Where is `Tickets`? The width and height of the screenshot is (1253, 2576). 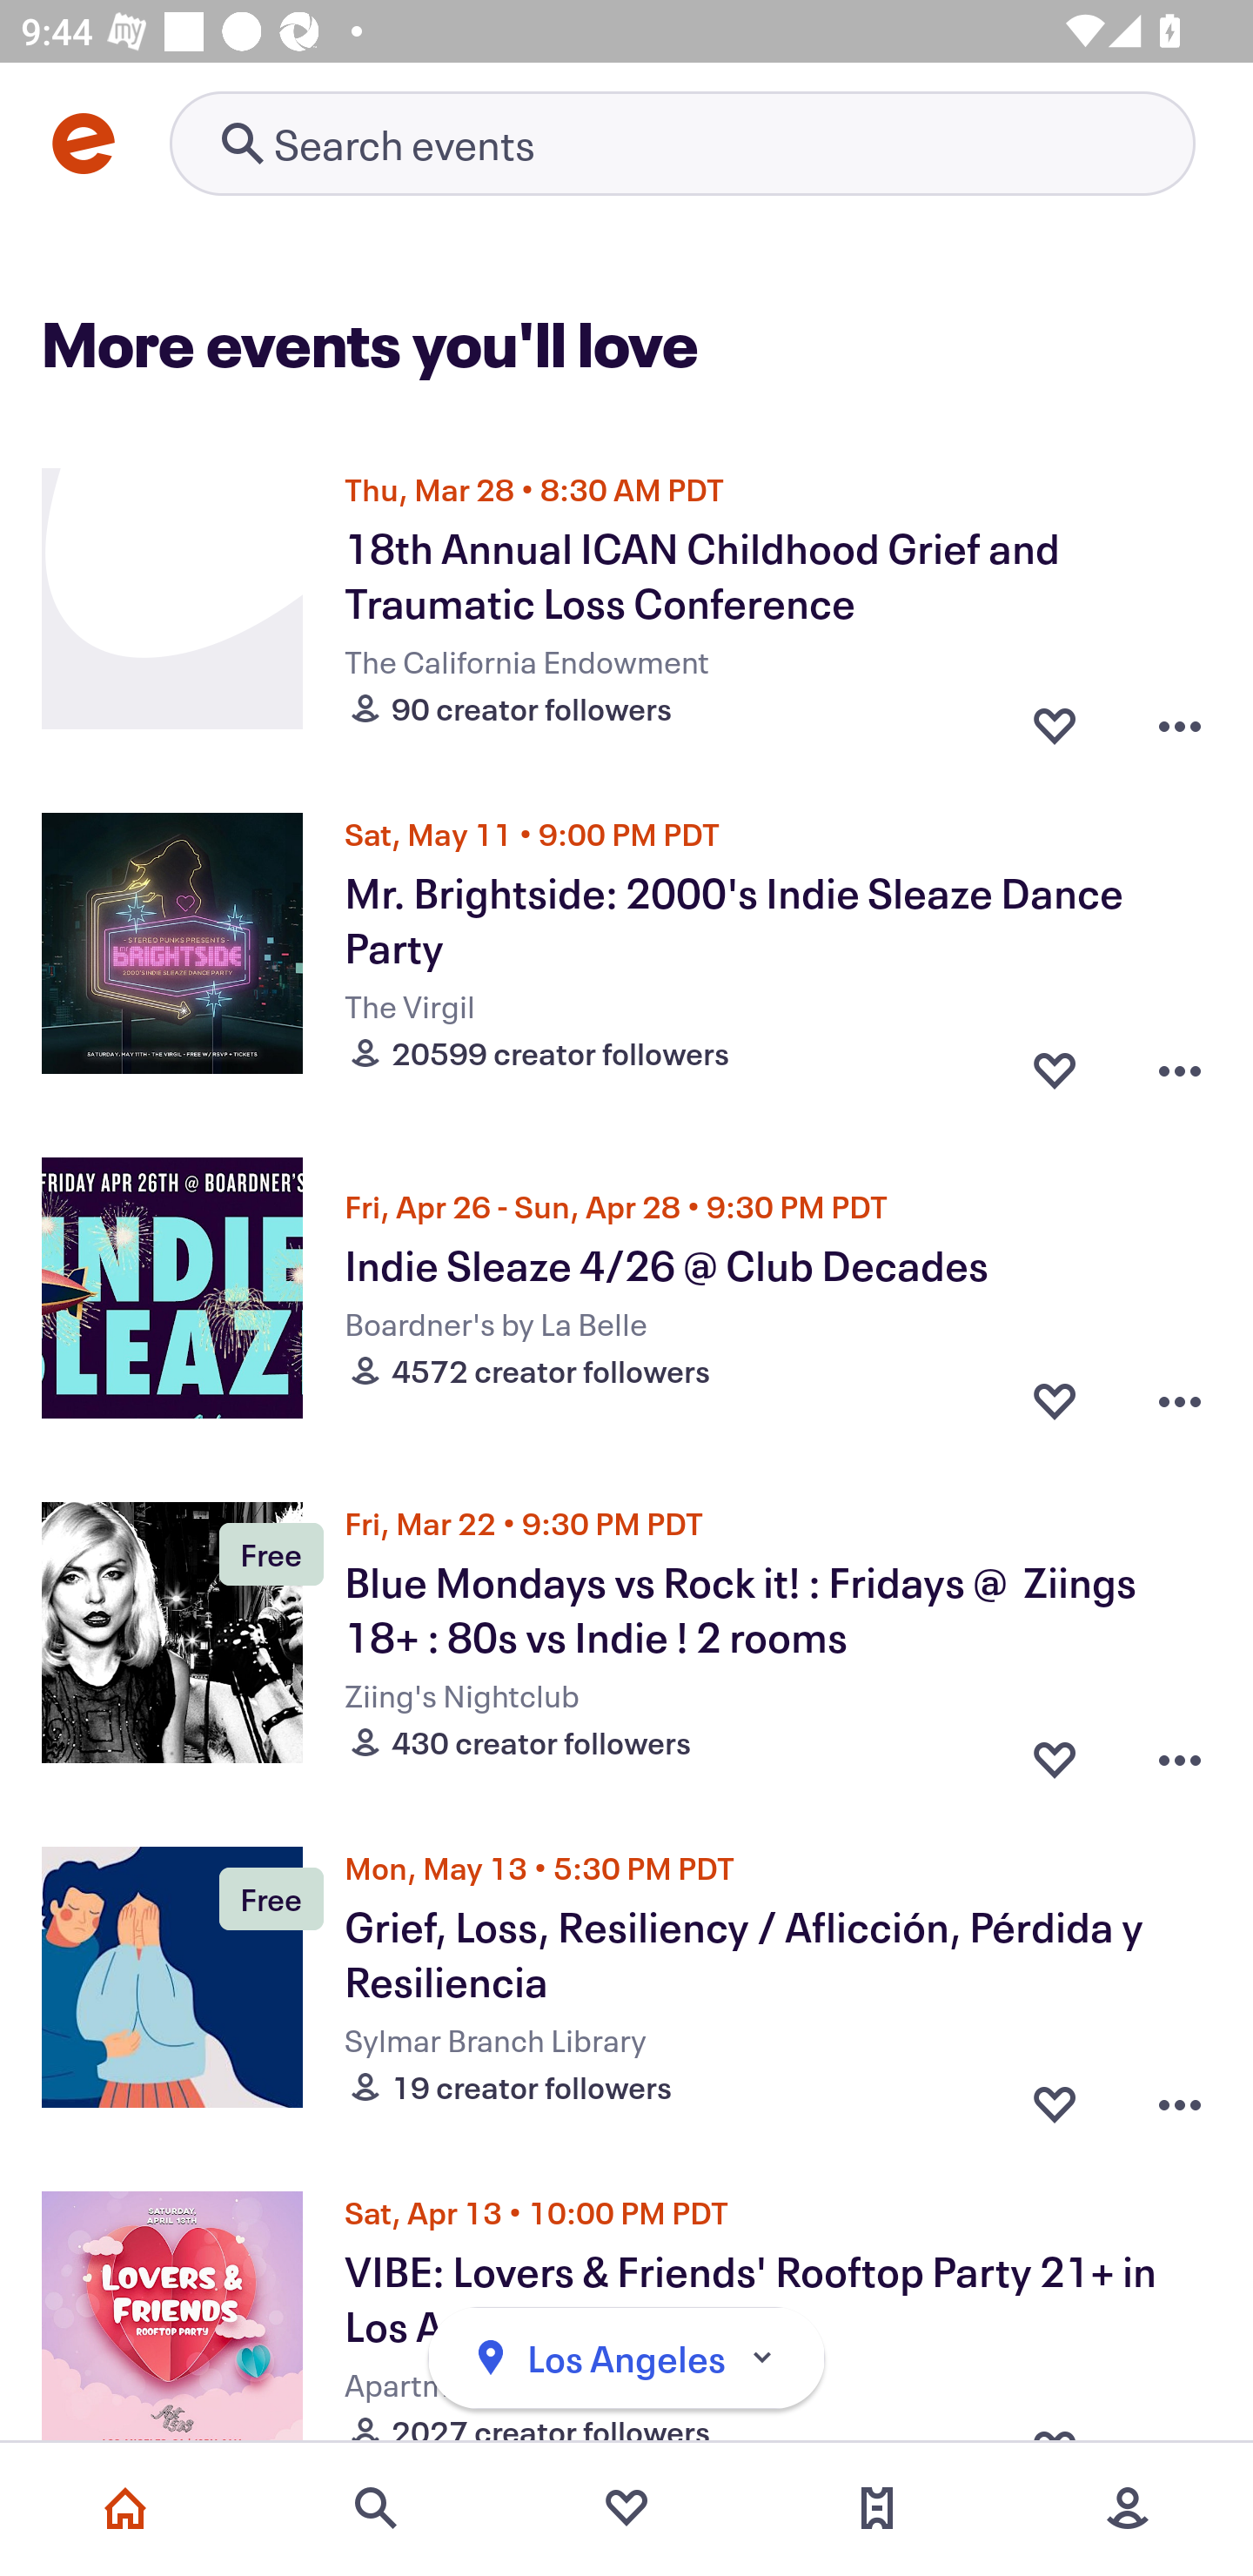
Tickets is located at coordinates (877, 2508).